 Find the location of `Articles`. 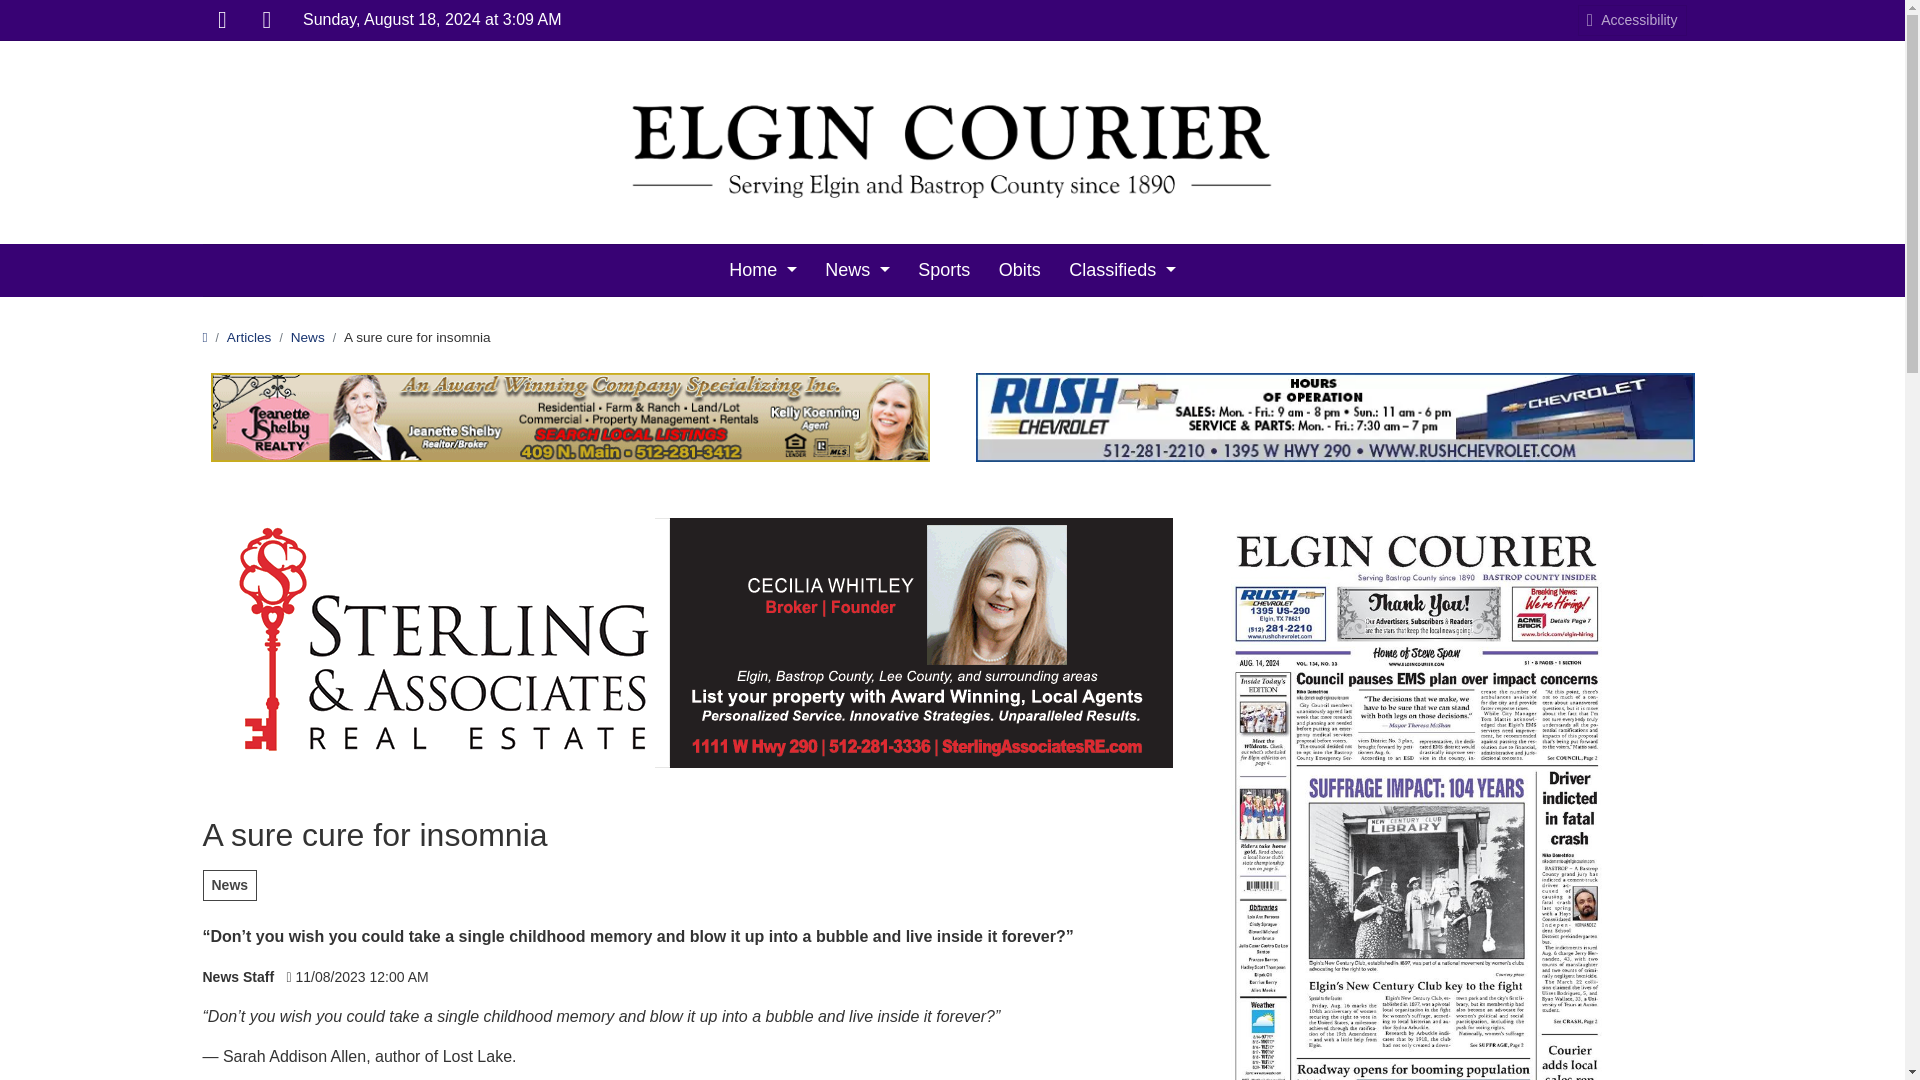

Articles is located at coordinates (249, 337).